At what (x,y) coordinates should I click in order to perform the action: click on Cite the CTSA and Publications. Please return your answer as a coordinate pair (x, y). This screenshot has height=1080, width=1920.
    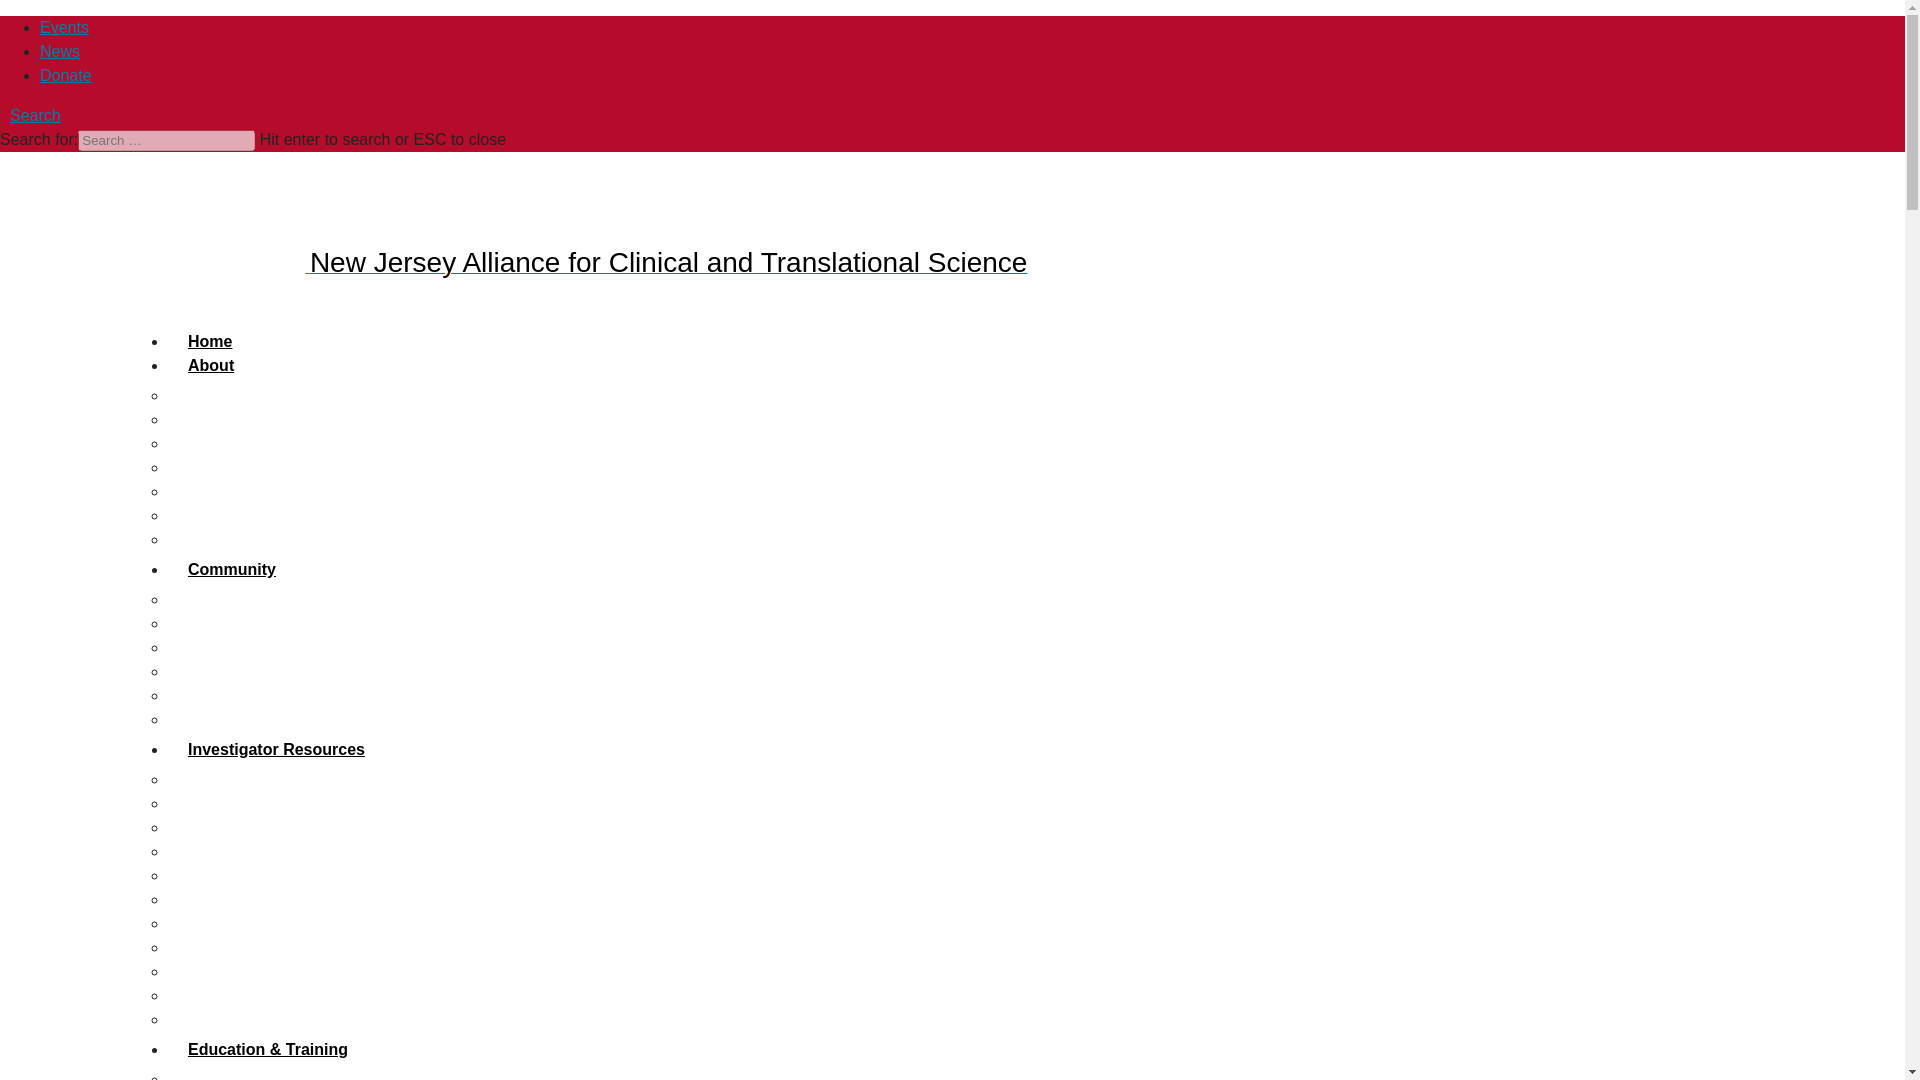
    Looking at the image, I should click on (280, 491).